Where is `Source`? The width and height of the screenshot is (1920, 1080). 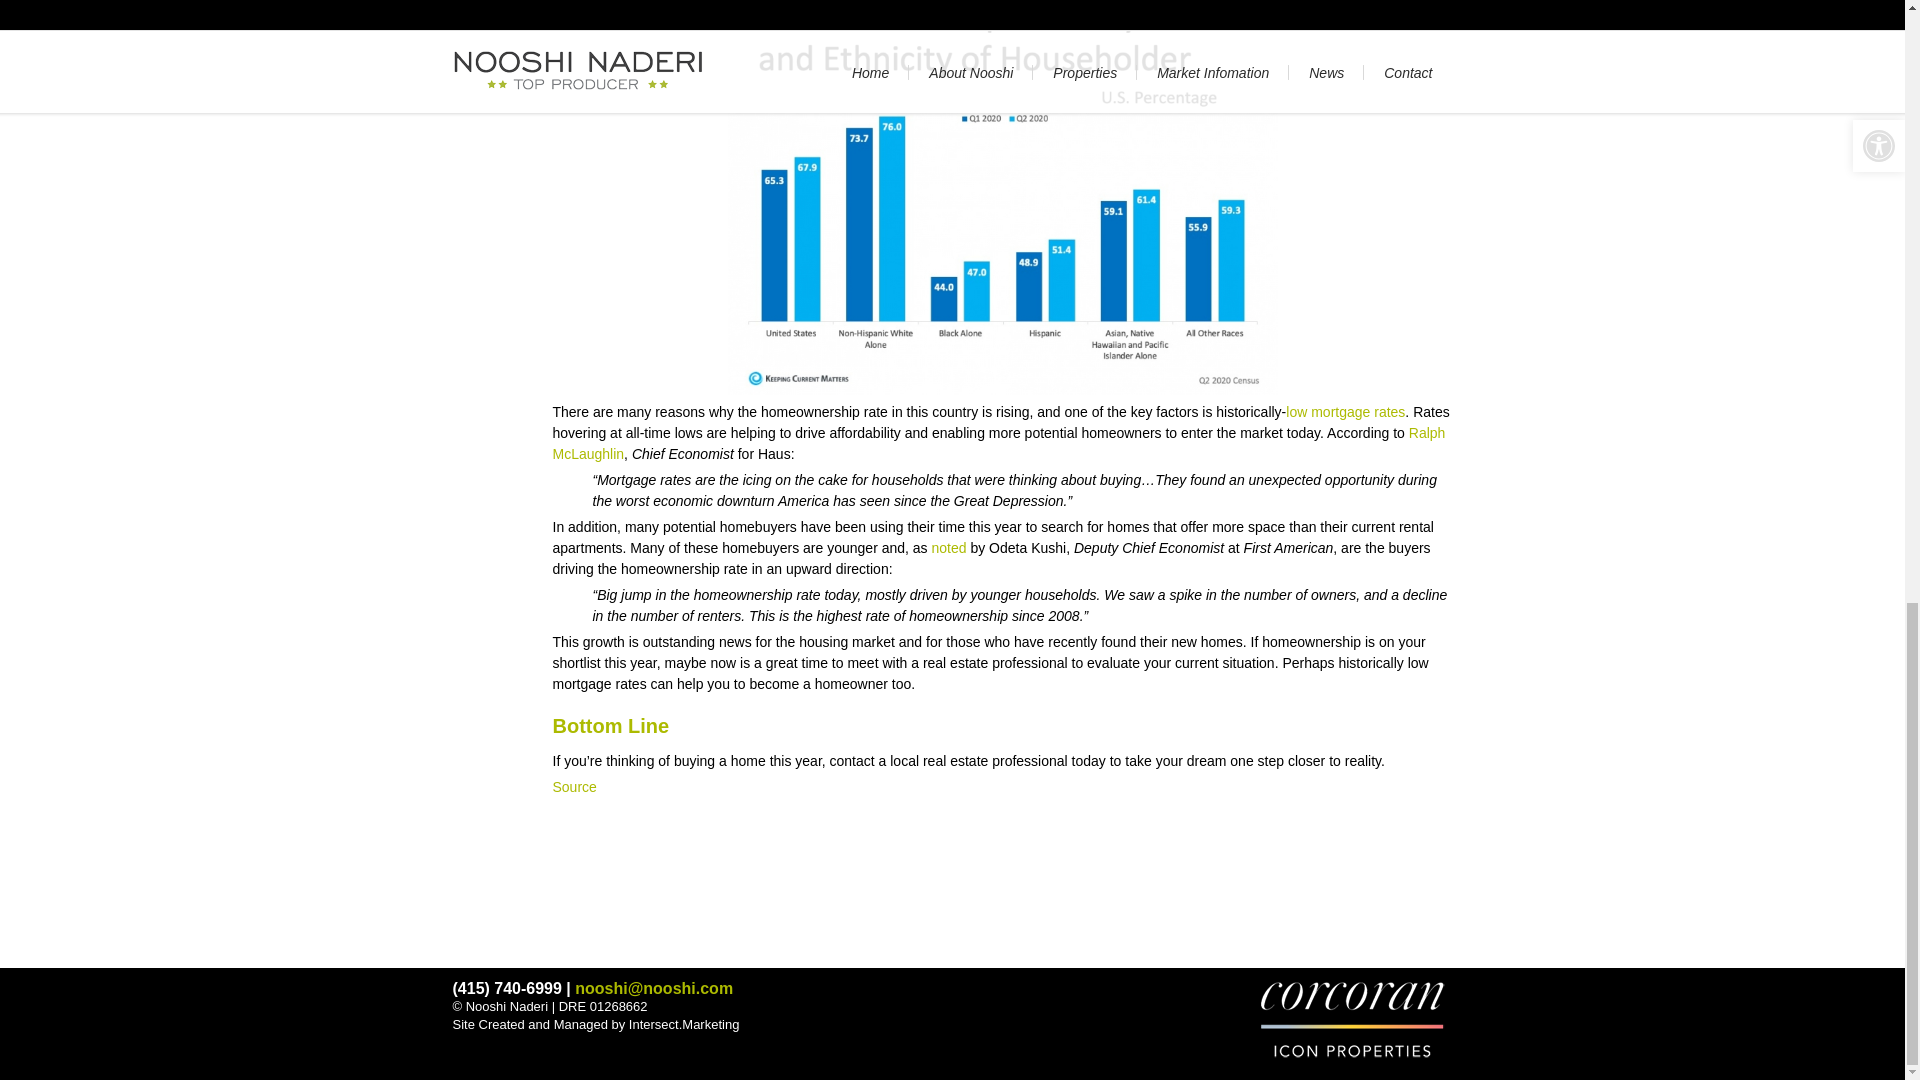 Source is located at coordinates (574, 786).